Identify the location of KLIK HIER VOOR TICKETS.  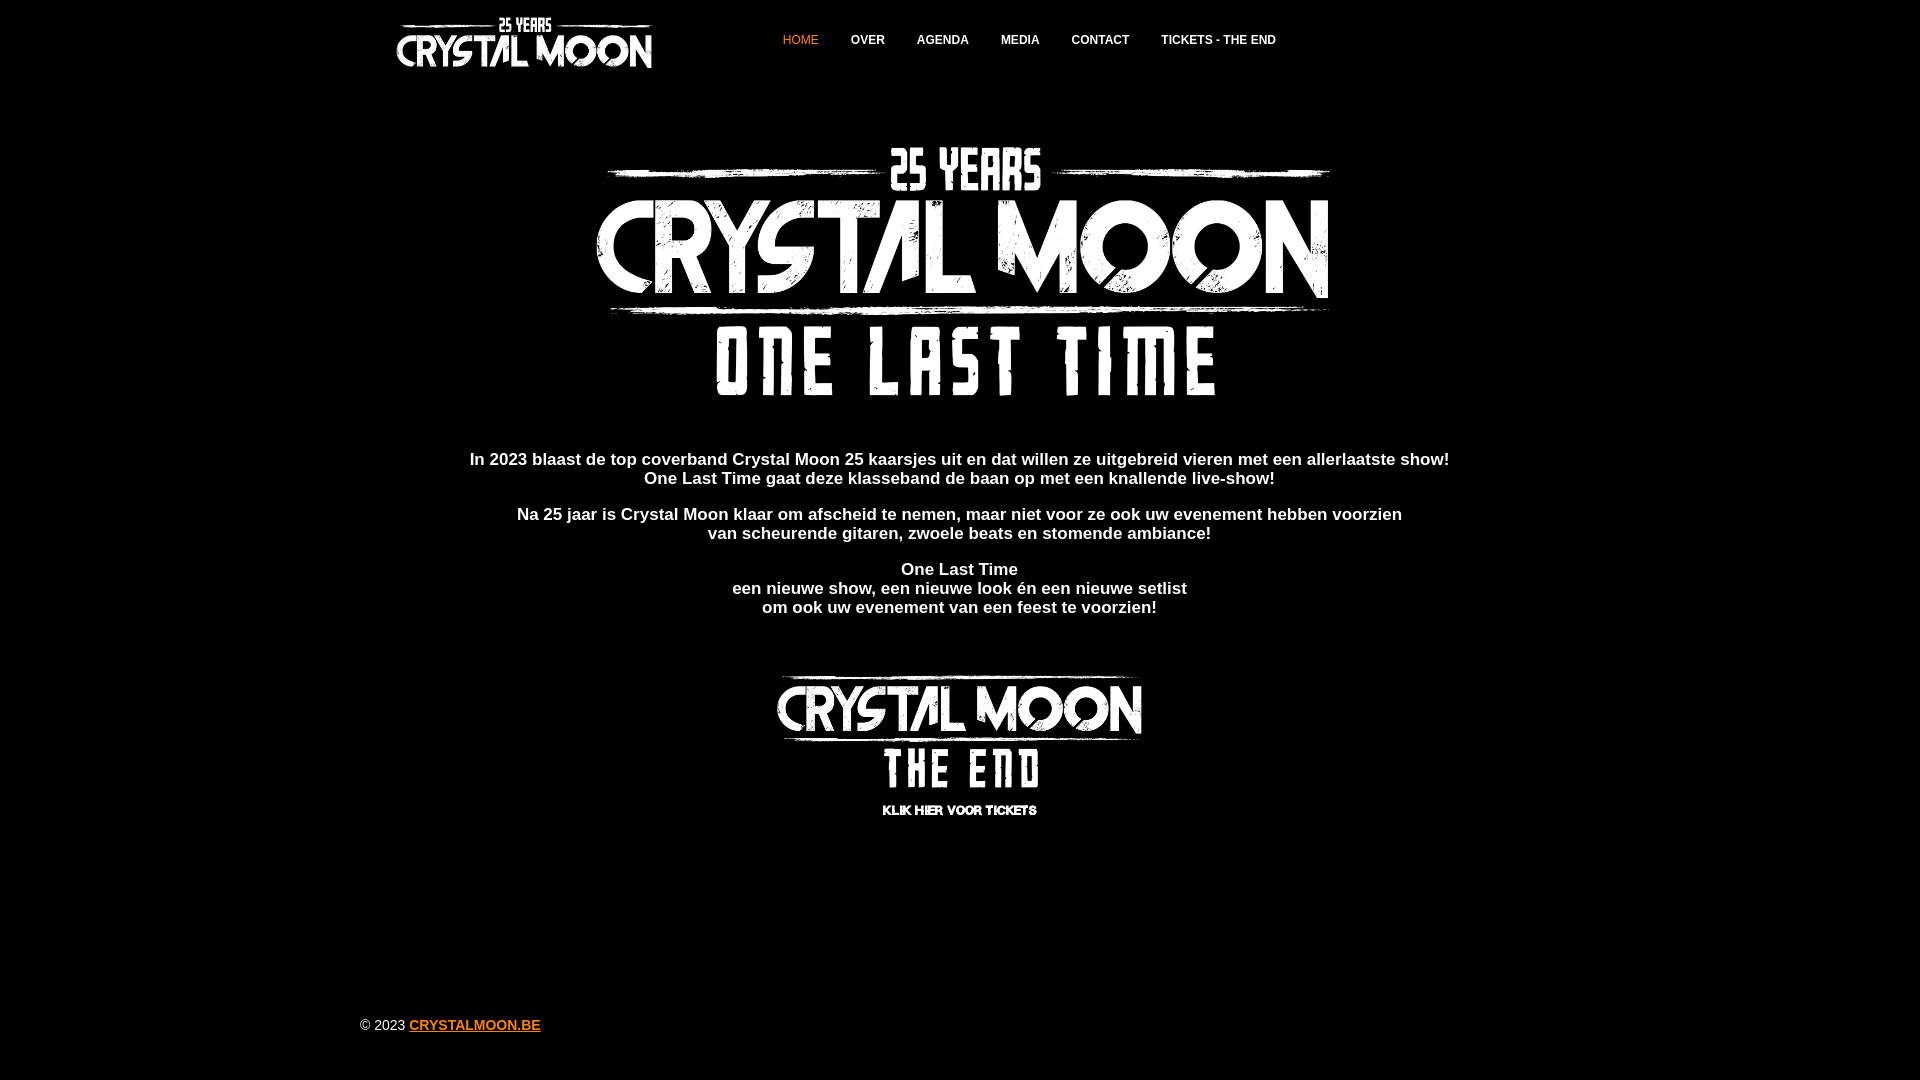
(960, 811).